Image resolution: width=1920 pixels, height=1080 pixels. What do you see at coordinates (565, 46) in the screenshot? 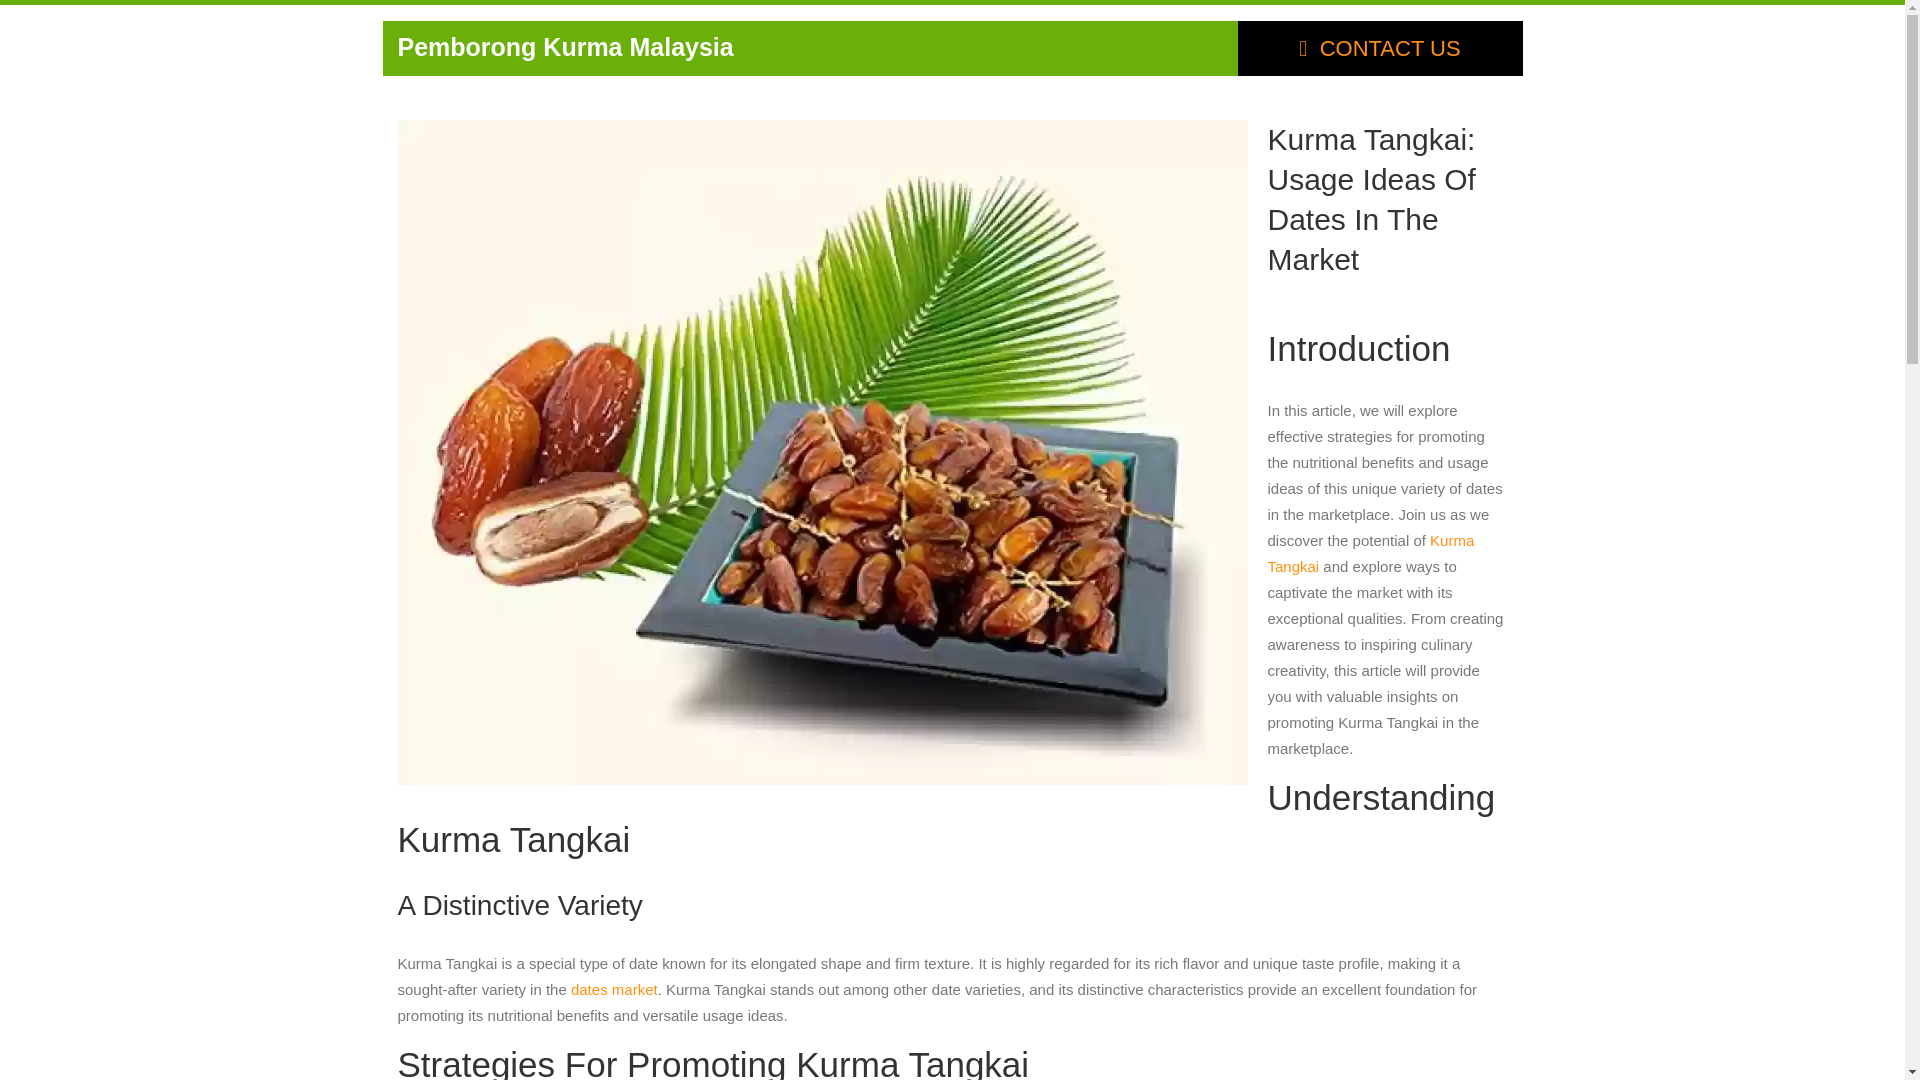
I see `Pemborong Kurma Malaysia` at bounding box center [565, 46].